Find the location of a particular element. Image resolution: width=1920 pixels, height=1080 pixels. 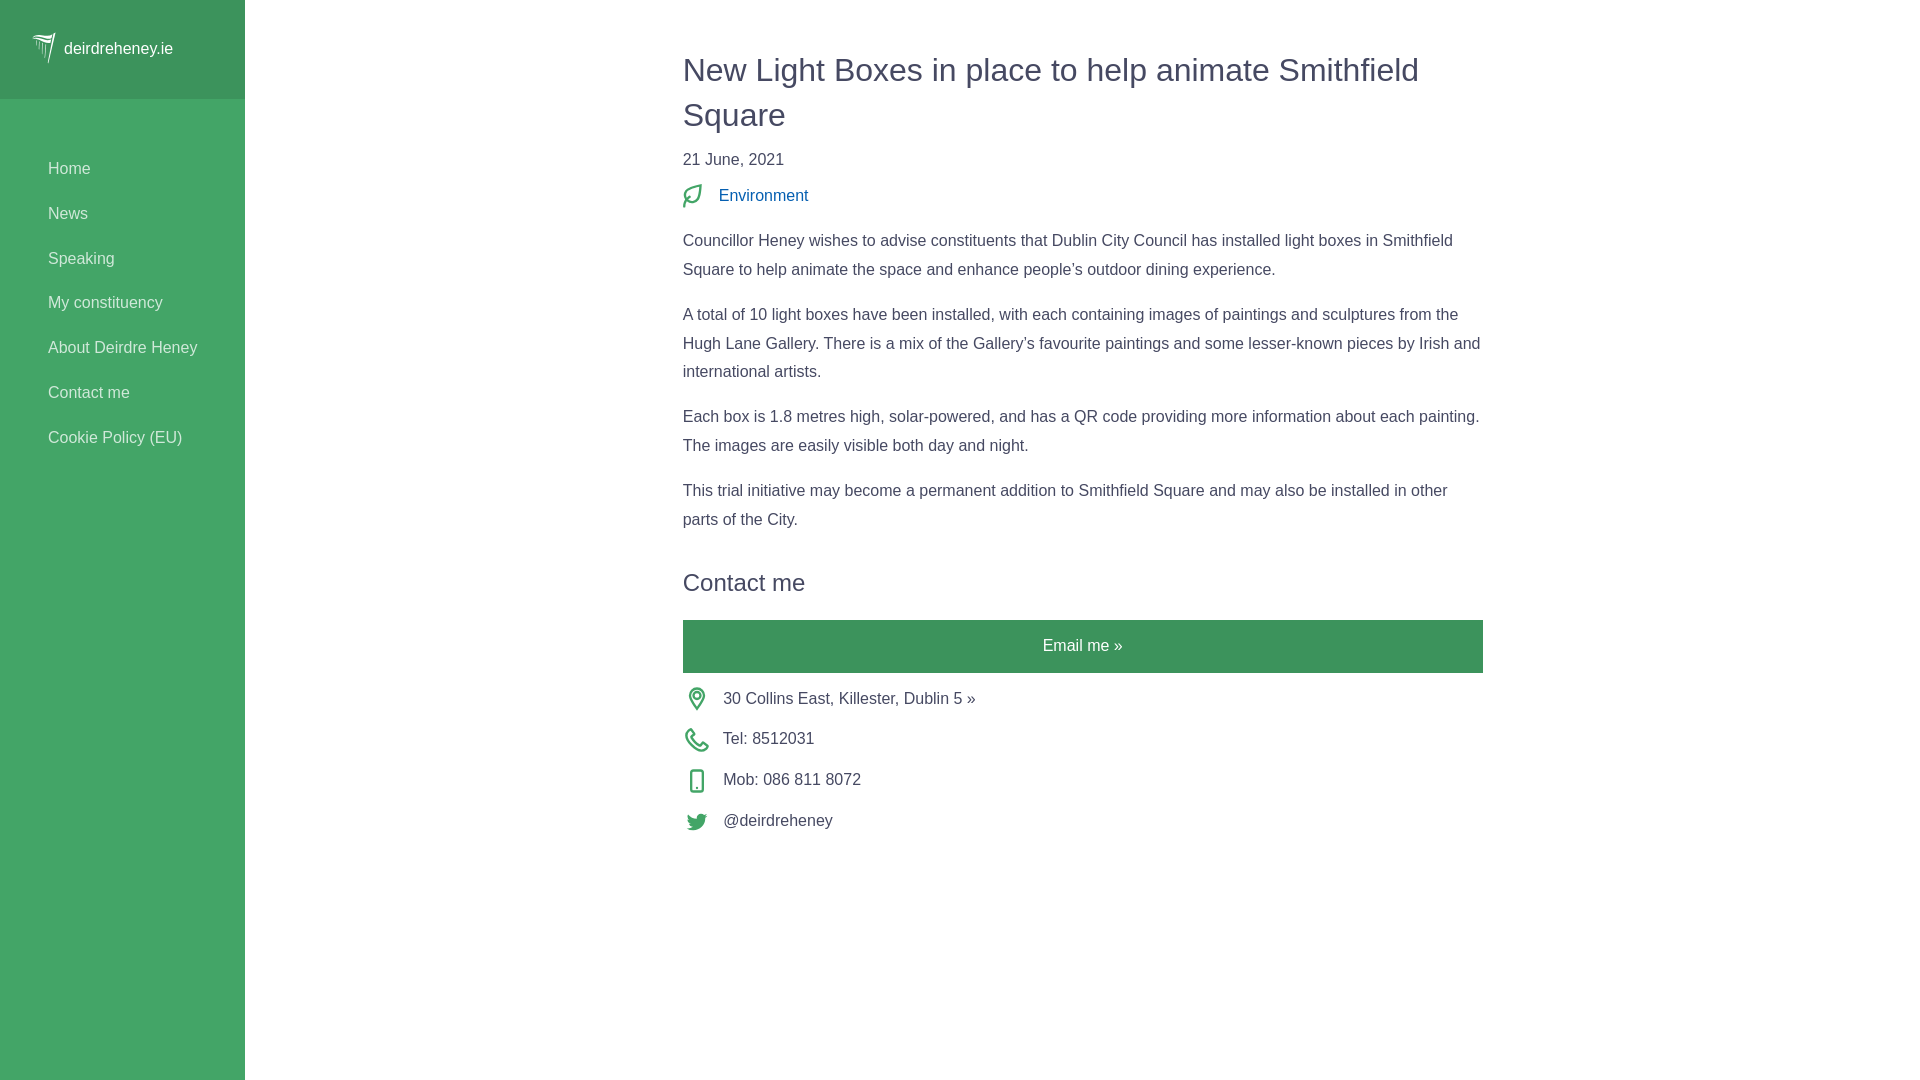

Contact me is located at coordinates (122, 393).